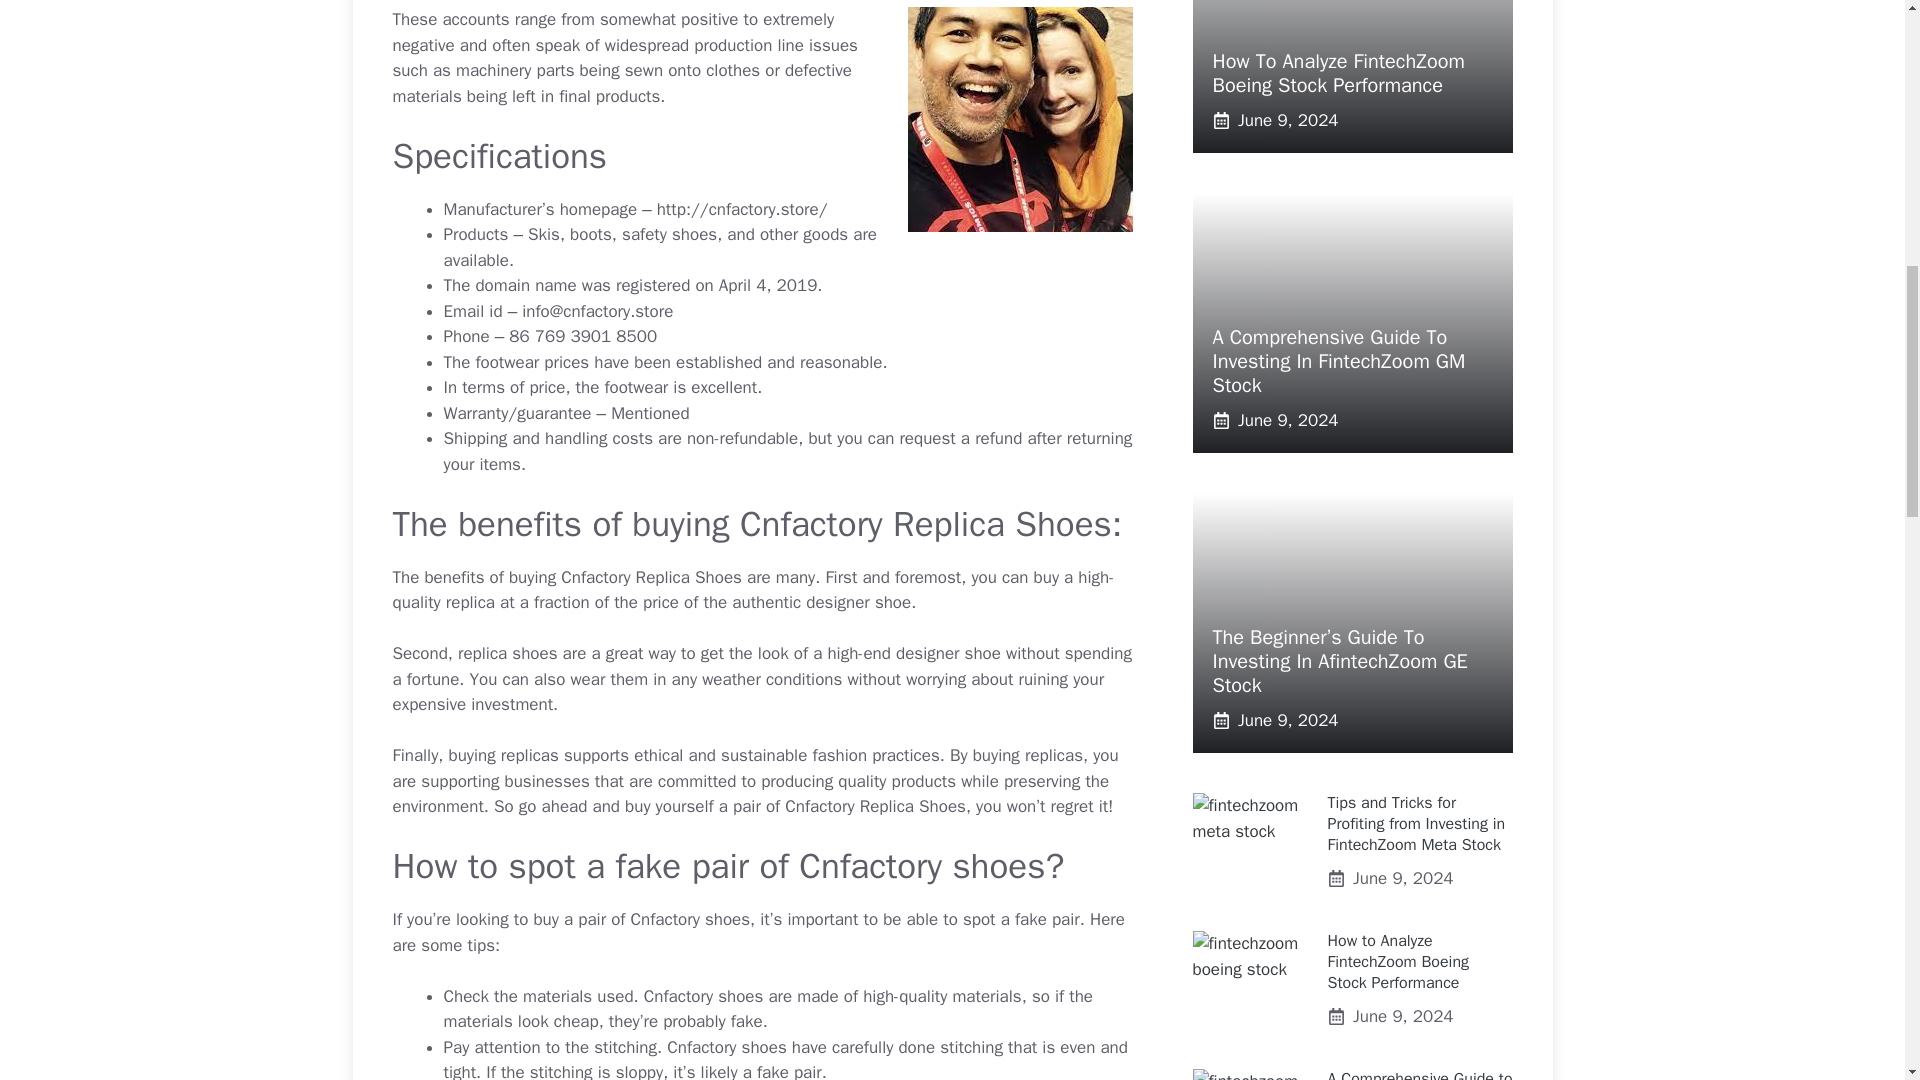 The image size is (1920, 1080). I want to click on How To Analyze FintechZoom Boeing Stock Performance, so click(1337, 73).